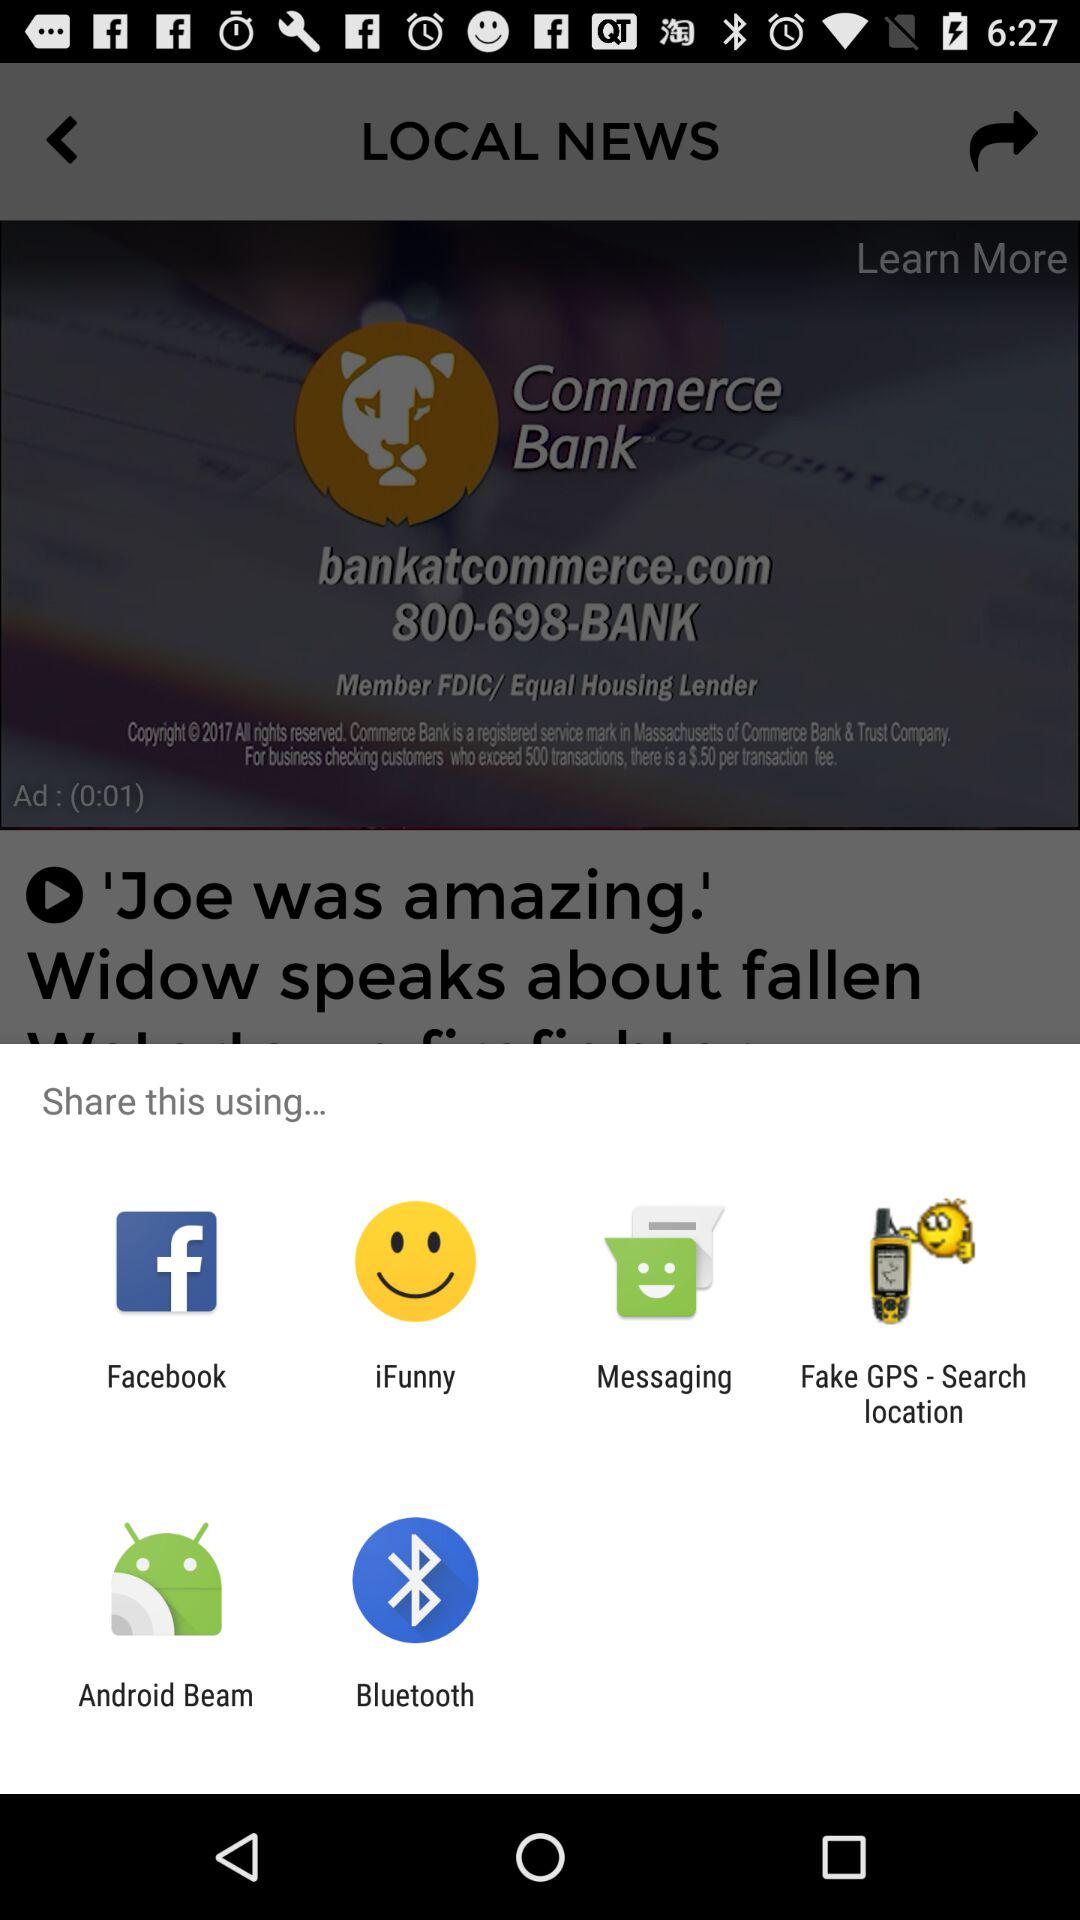 This screenshot has height=1920, width=1080. Describe the element at coordinates (664, 1393) in the screenshot. I see `jump to the messaging` at that location.